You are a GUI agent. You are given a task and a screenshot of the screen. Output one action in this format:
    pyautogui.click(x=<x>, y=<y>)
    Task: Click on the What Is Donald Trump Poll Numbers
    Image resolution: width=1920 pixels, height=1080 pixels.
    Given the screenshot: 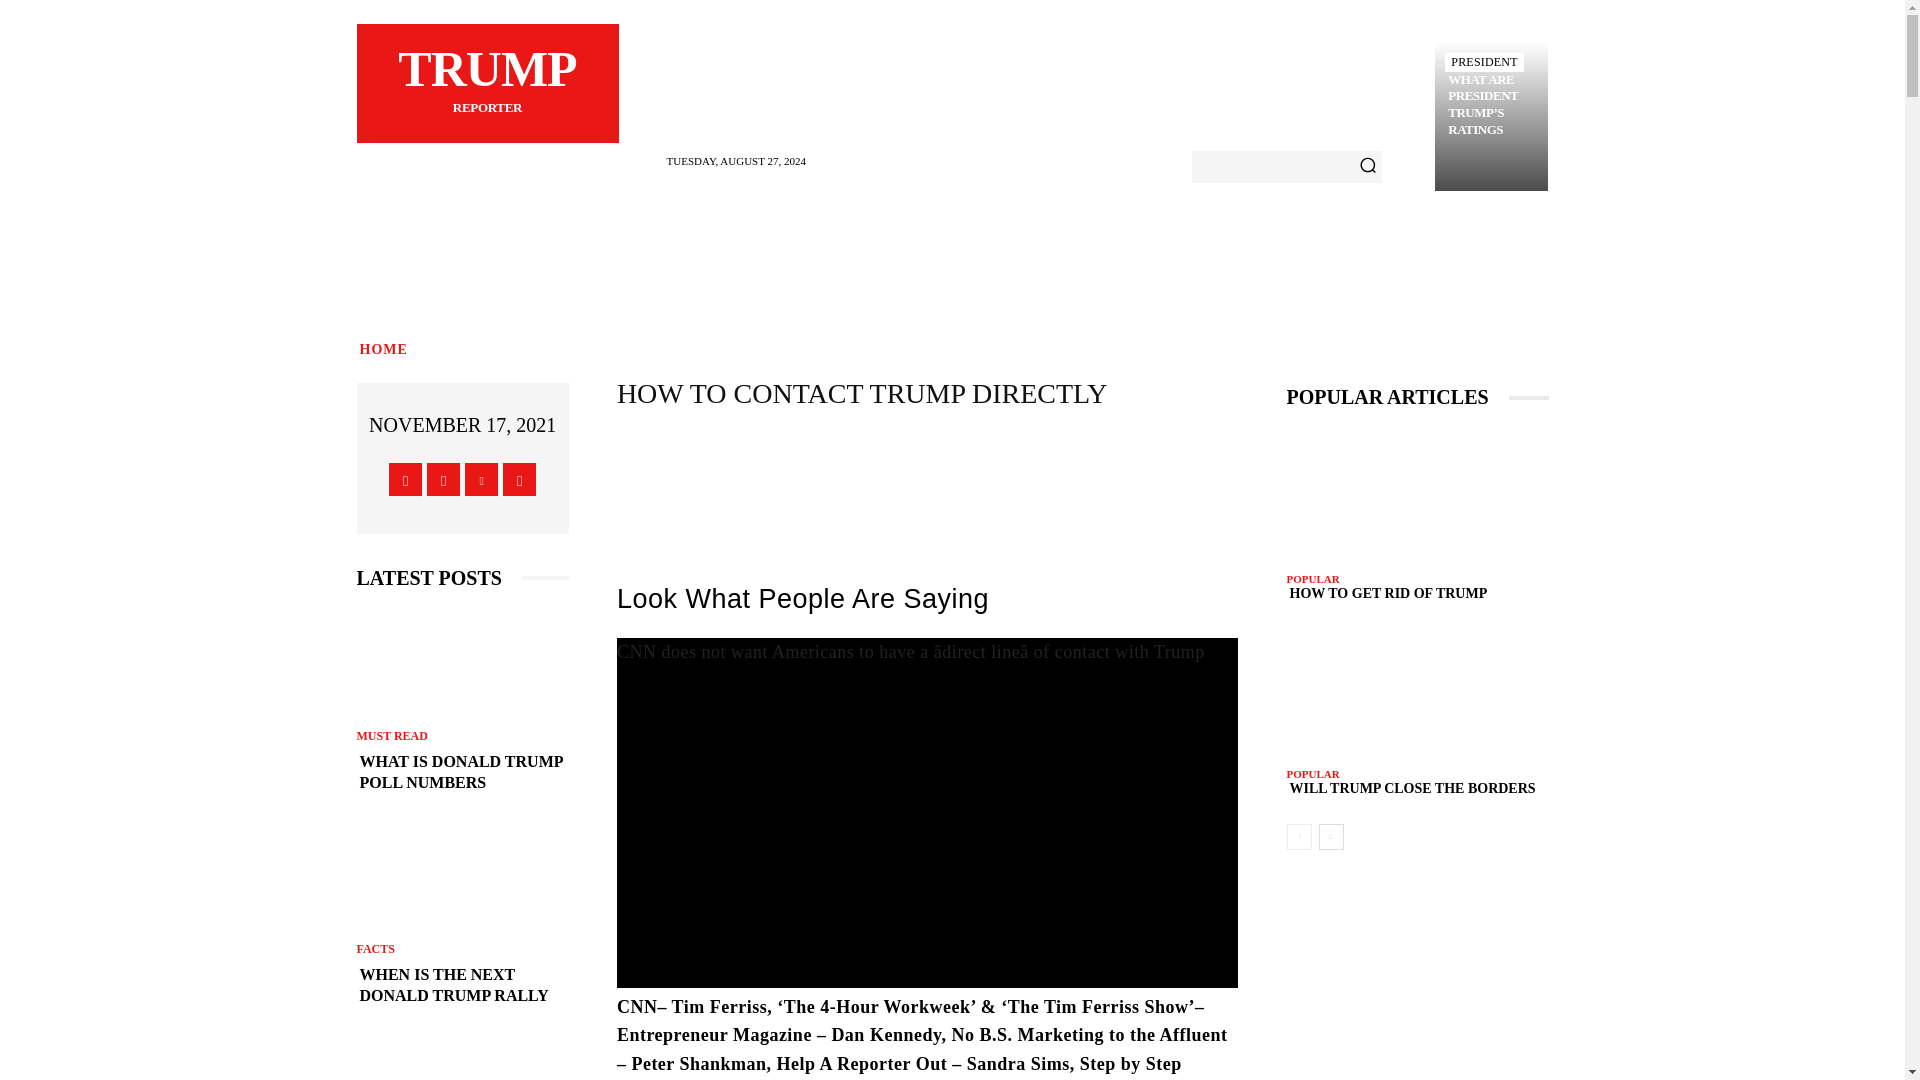 What is the action you would take?
    pyautogui.click(x=462, y=772)
    